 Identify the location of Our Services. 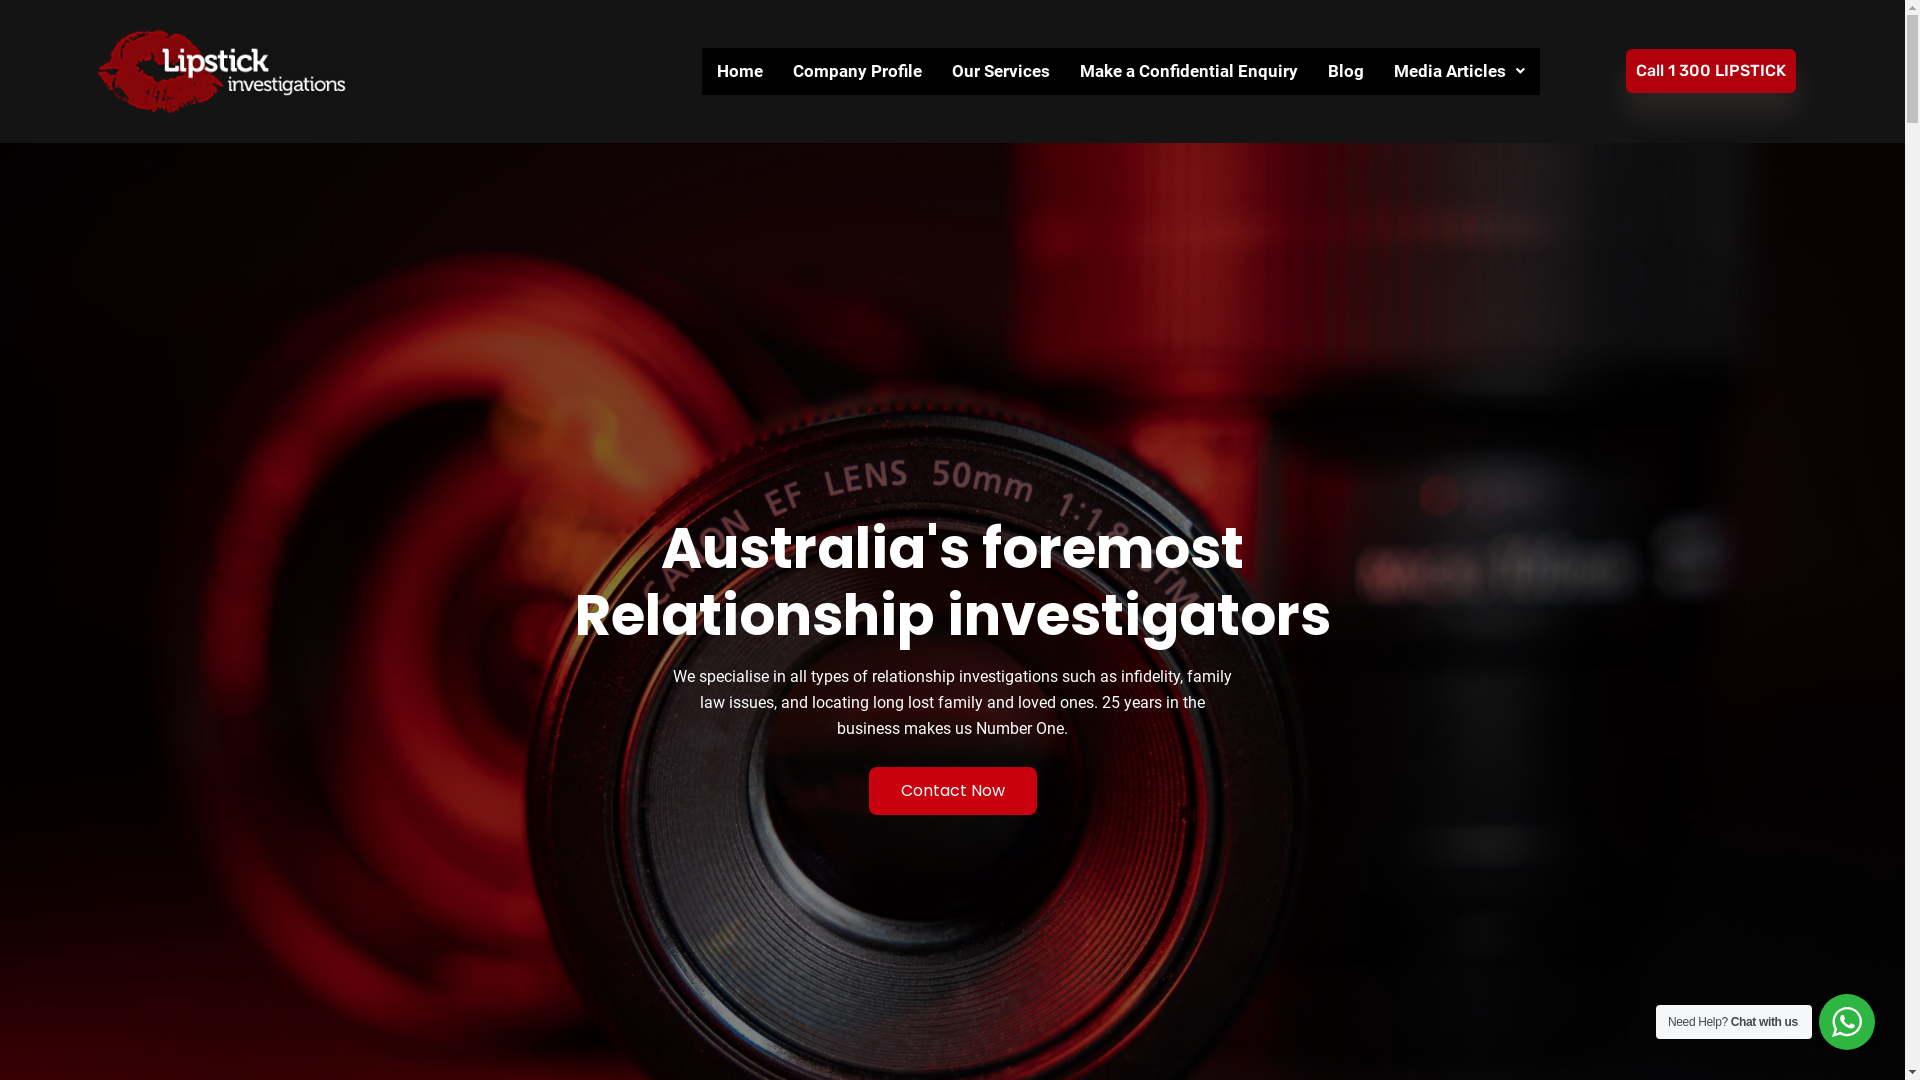
(1001, 72).